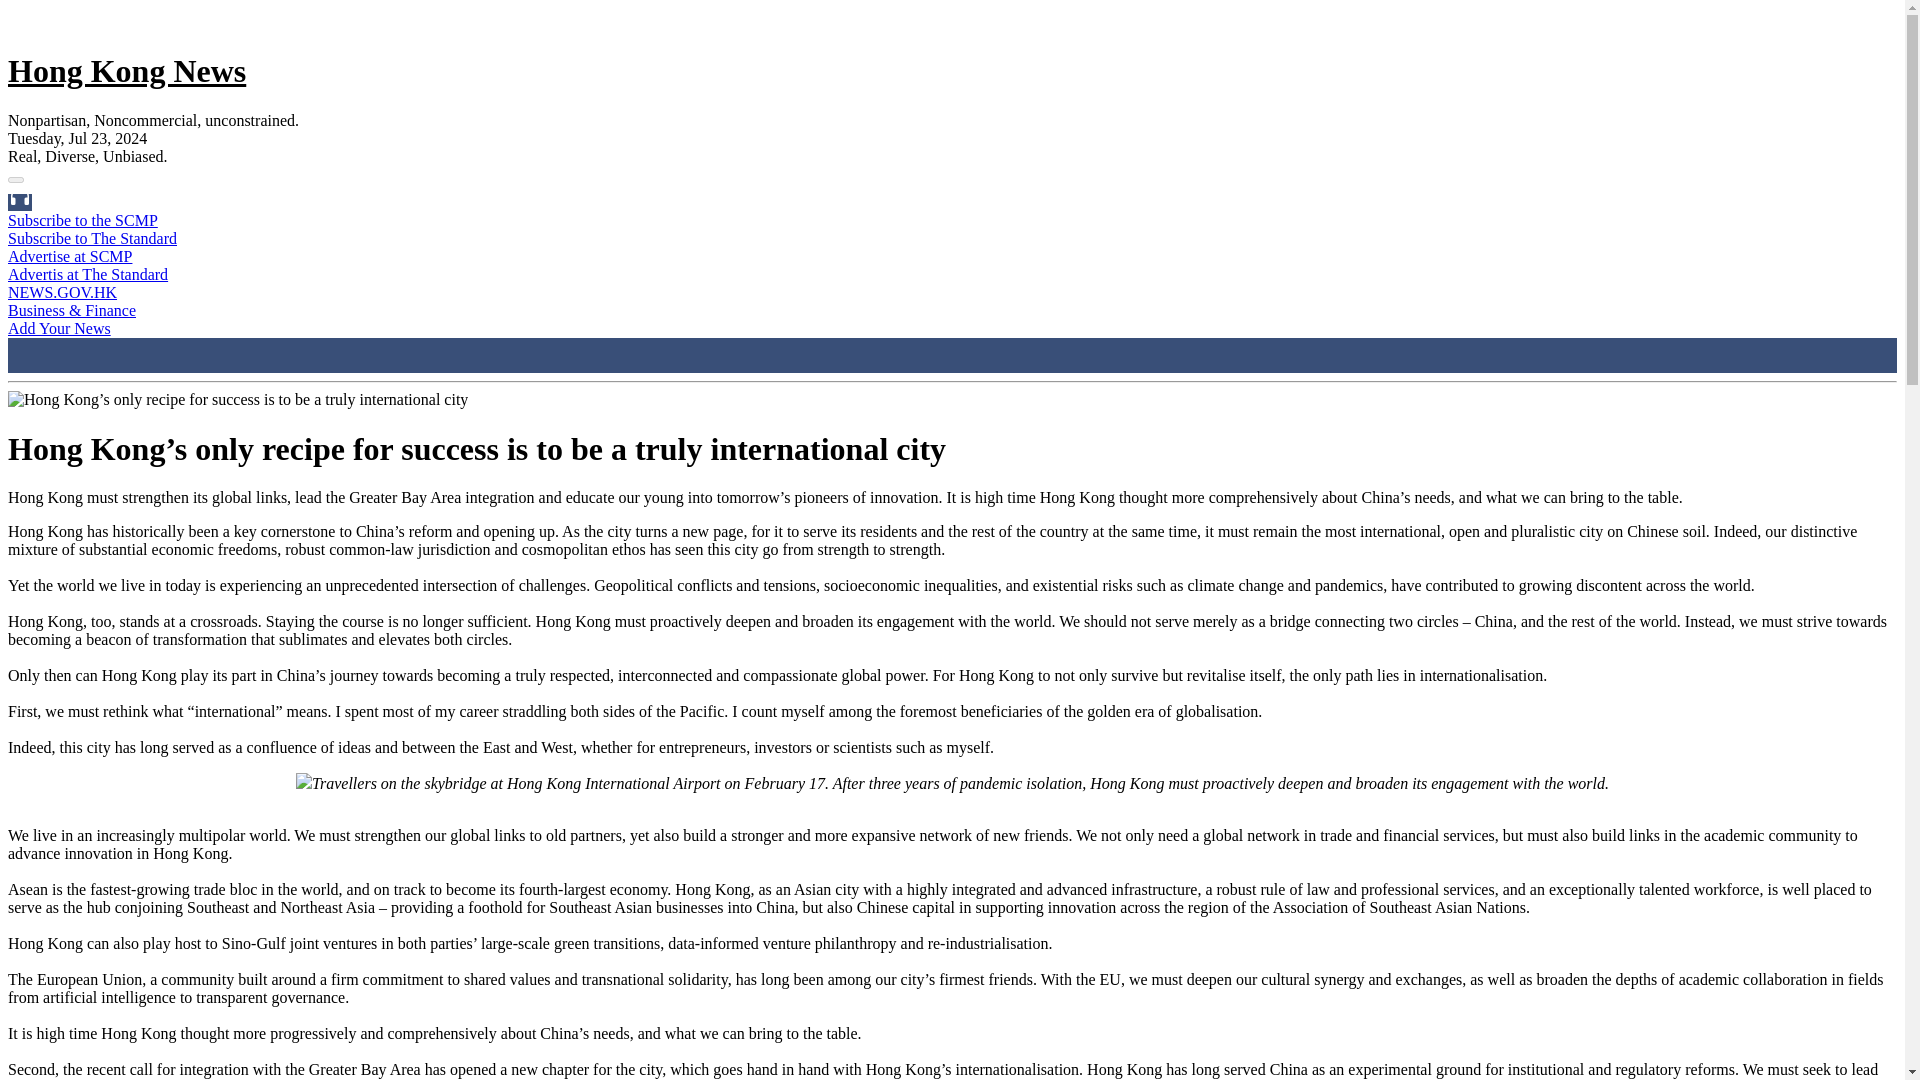  What do you see at coordinates (82, 220) in the screenshot?
I see `Subscribe to the SCMP` at bounding box center [82, 220].